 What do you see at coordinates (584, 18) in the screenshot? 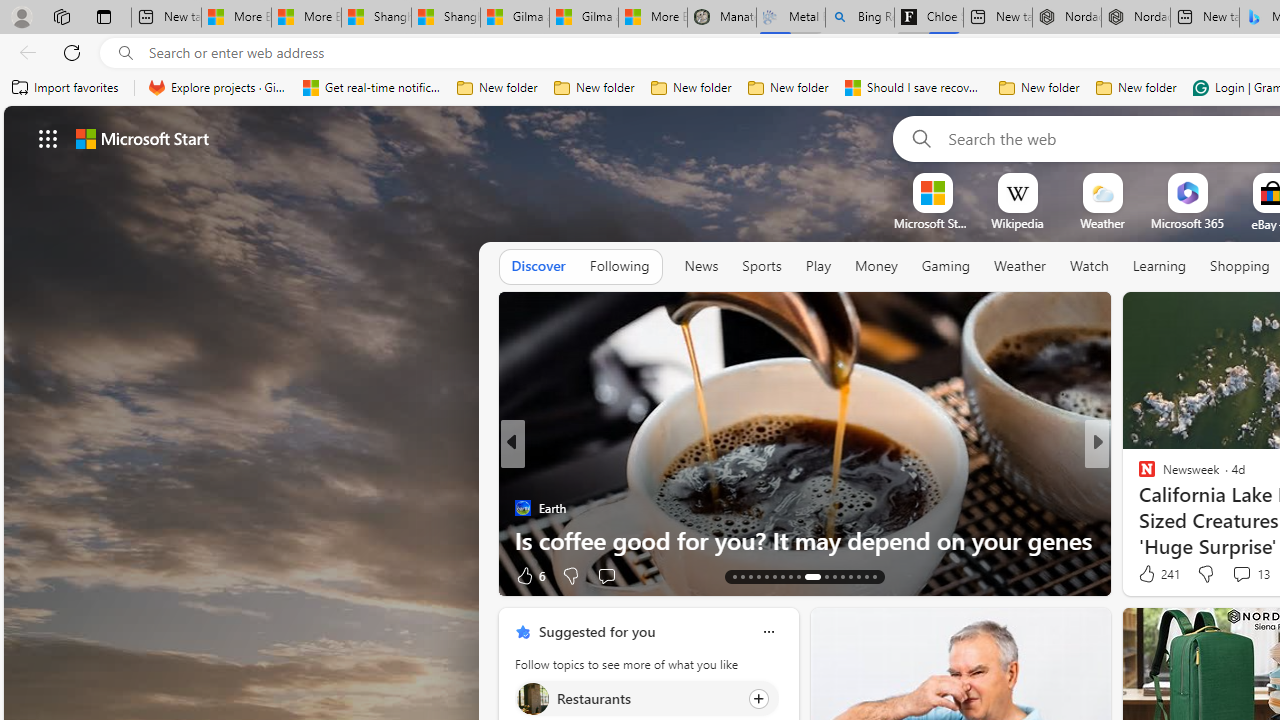
I see `Gilma and Hector both pose tropical trouble for Hawaii` at bounding box center [584, 18].